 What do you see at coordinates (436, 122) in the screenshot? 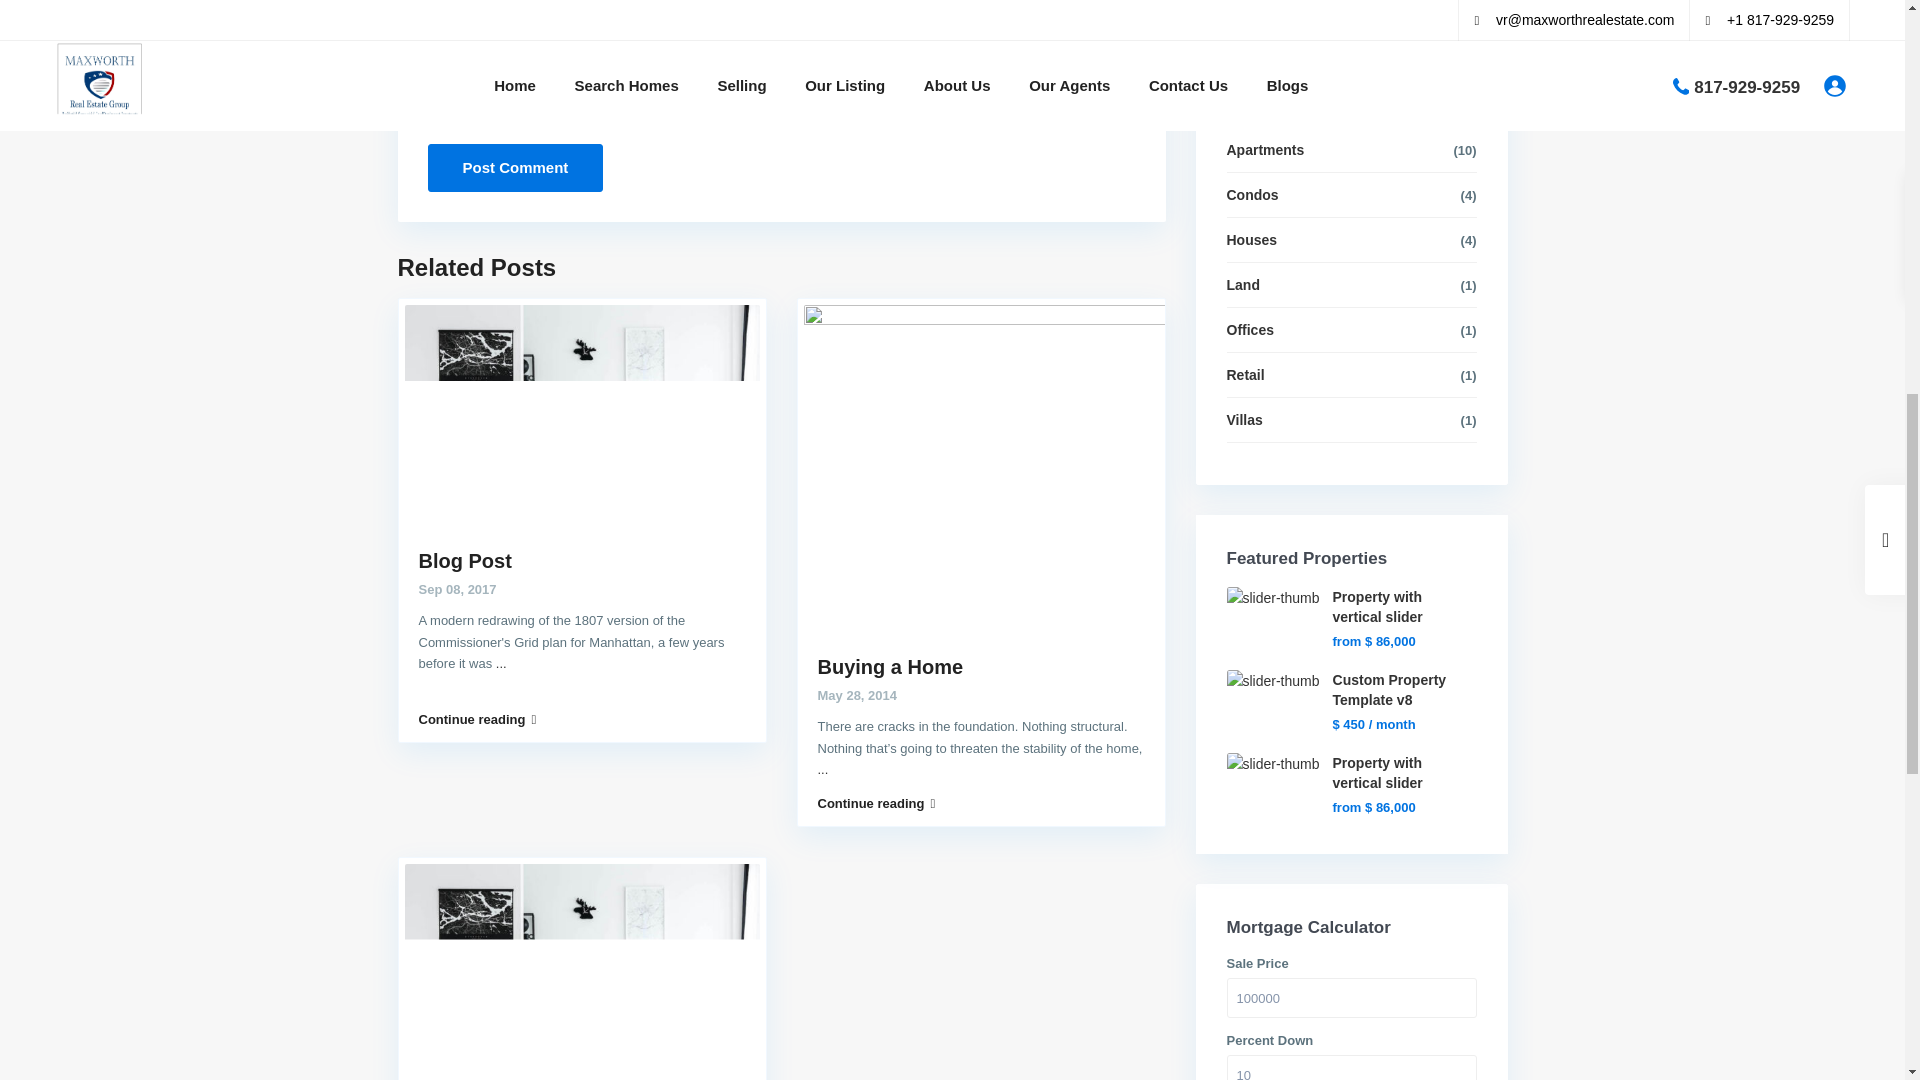
I see `yes` at bounding box center [436, 122].